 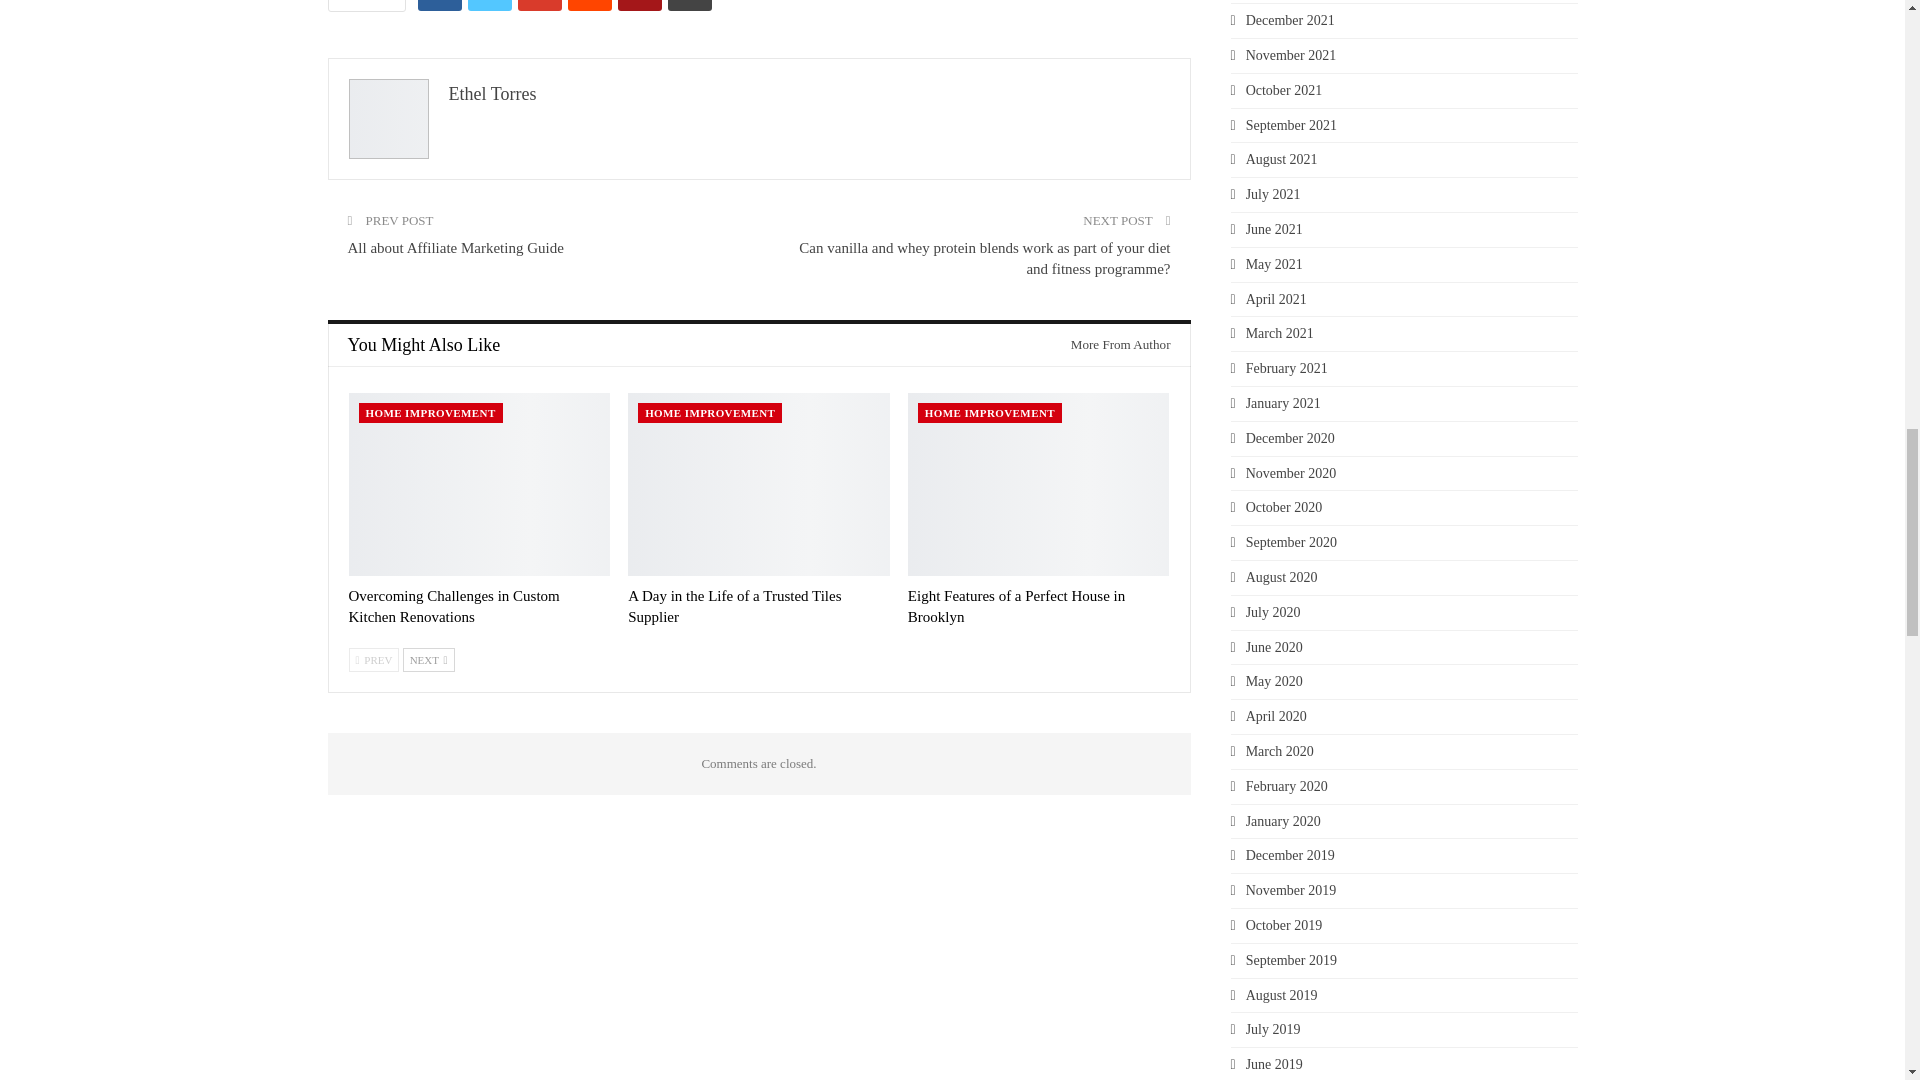 What do you see at coordinates (1038, 484) in the screenshot?
I see `Eight Features of a Perfect House in Brooklyn` at bounding box center [1038, 484].